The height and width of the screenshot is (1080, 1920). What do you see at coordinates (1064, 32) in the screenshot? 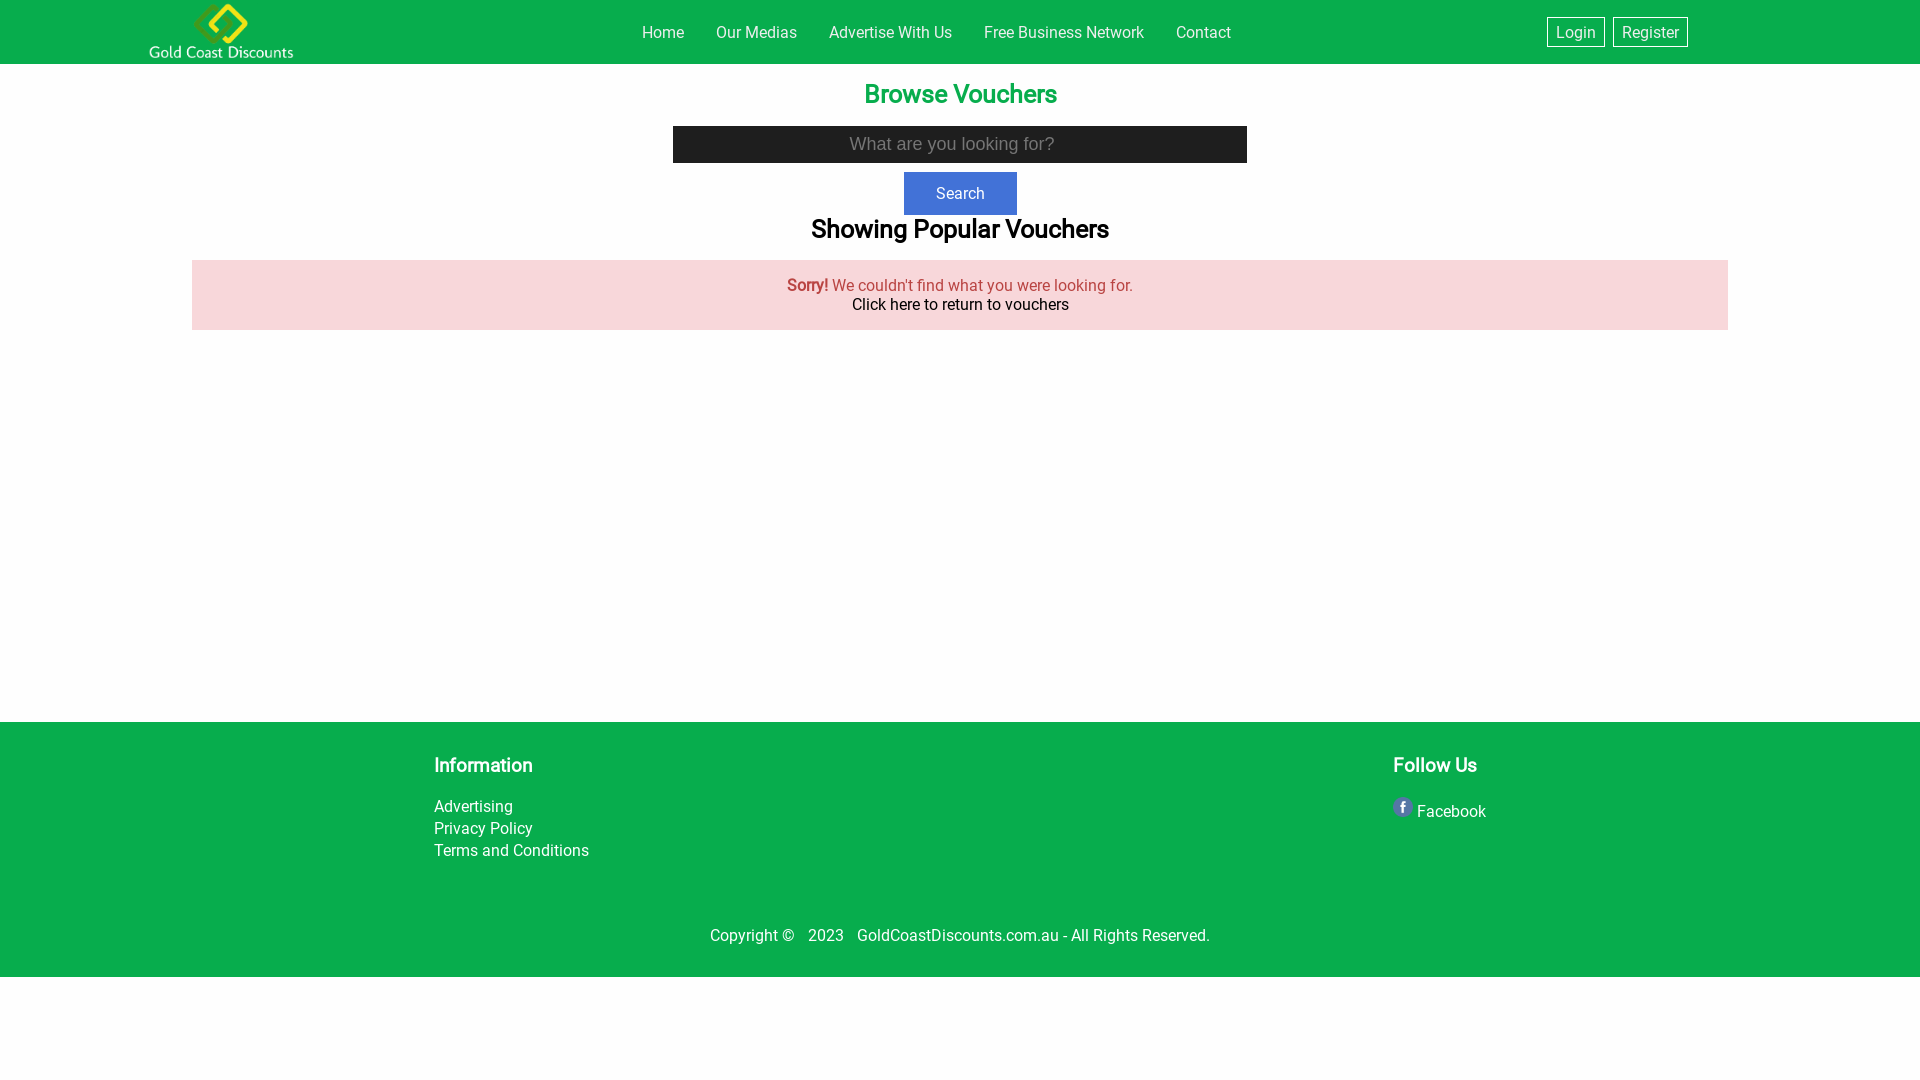
I see `Free Business Network` at bounding box center [1064, 32].